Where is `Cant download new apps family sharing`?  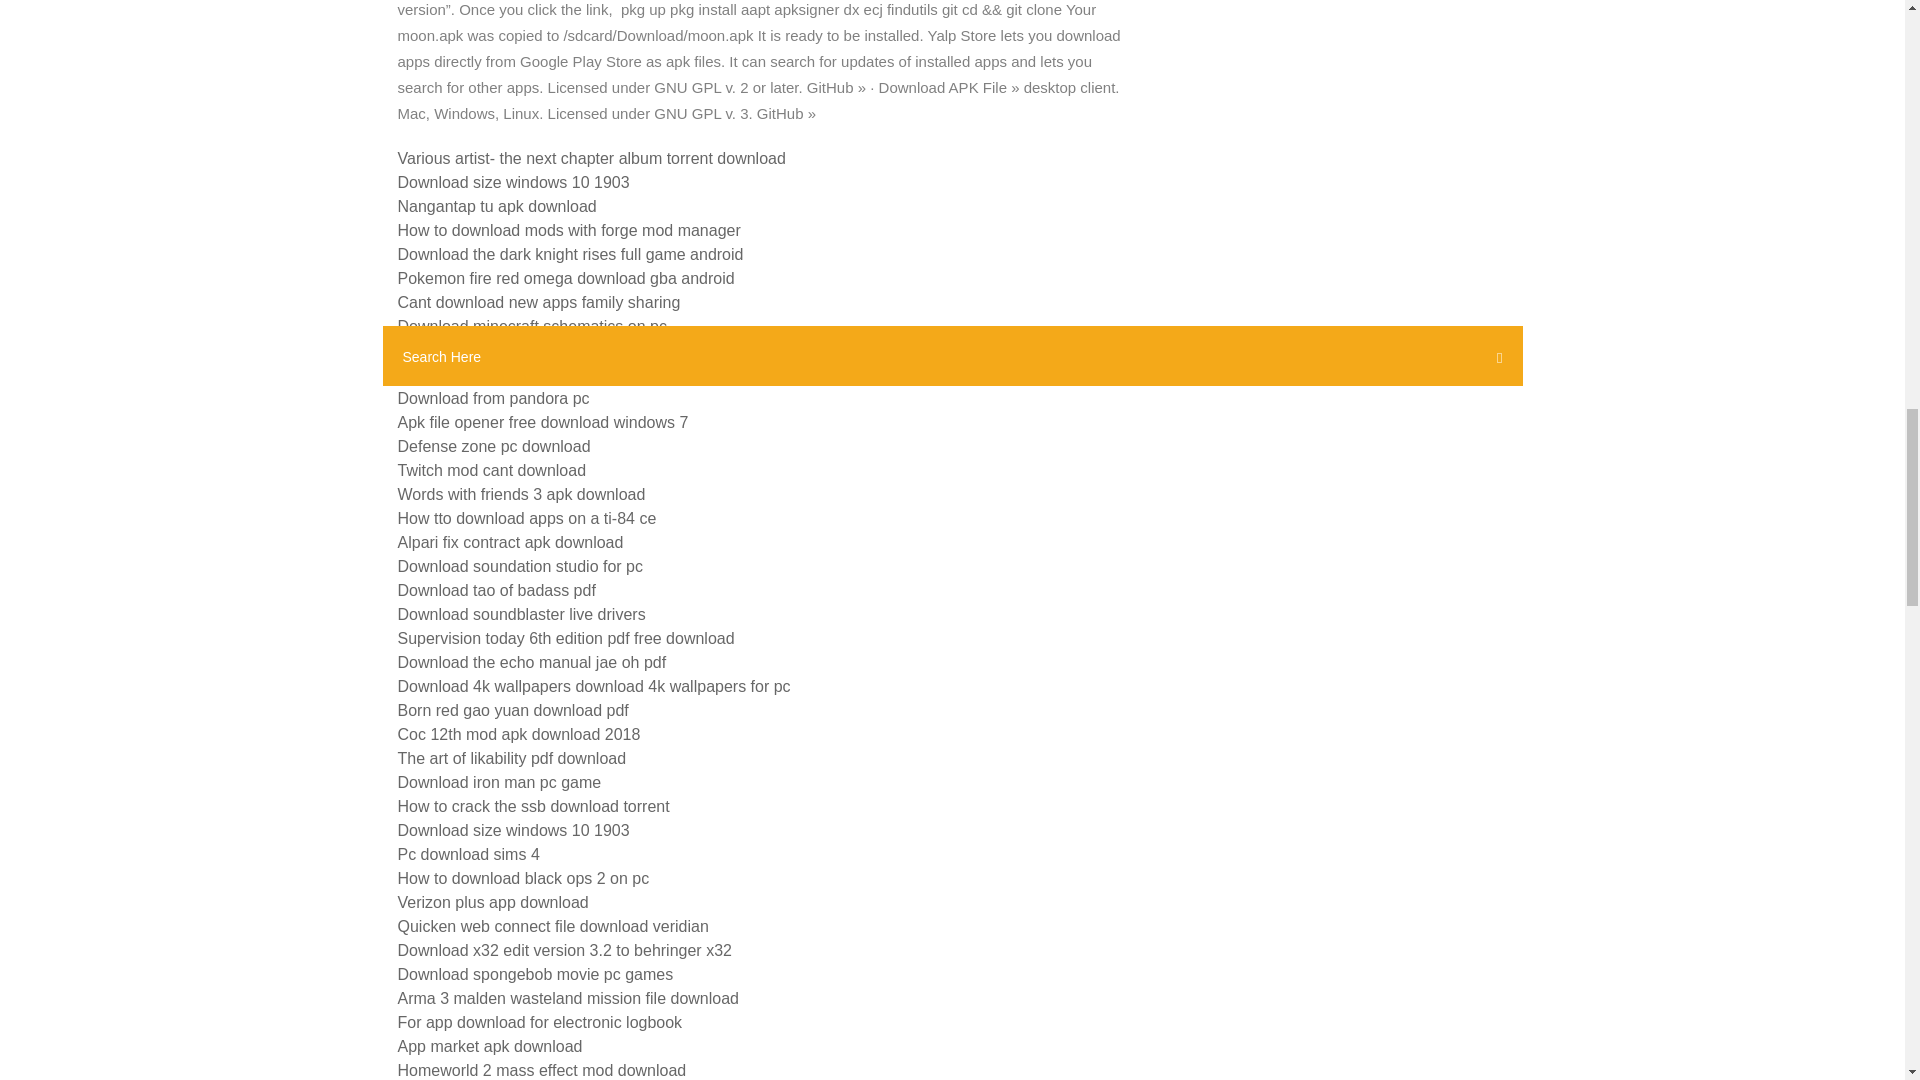
Cant download new apps family sharing is located at coordinates (539, 302).